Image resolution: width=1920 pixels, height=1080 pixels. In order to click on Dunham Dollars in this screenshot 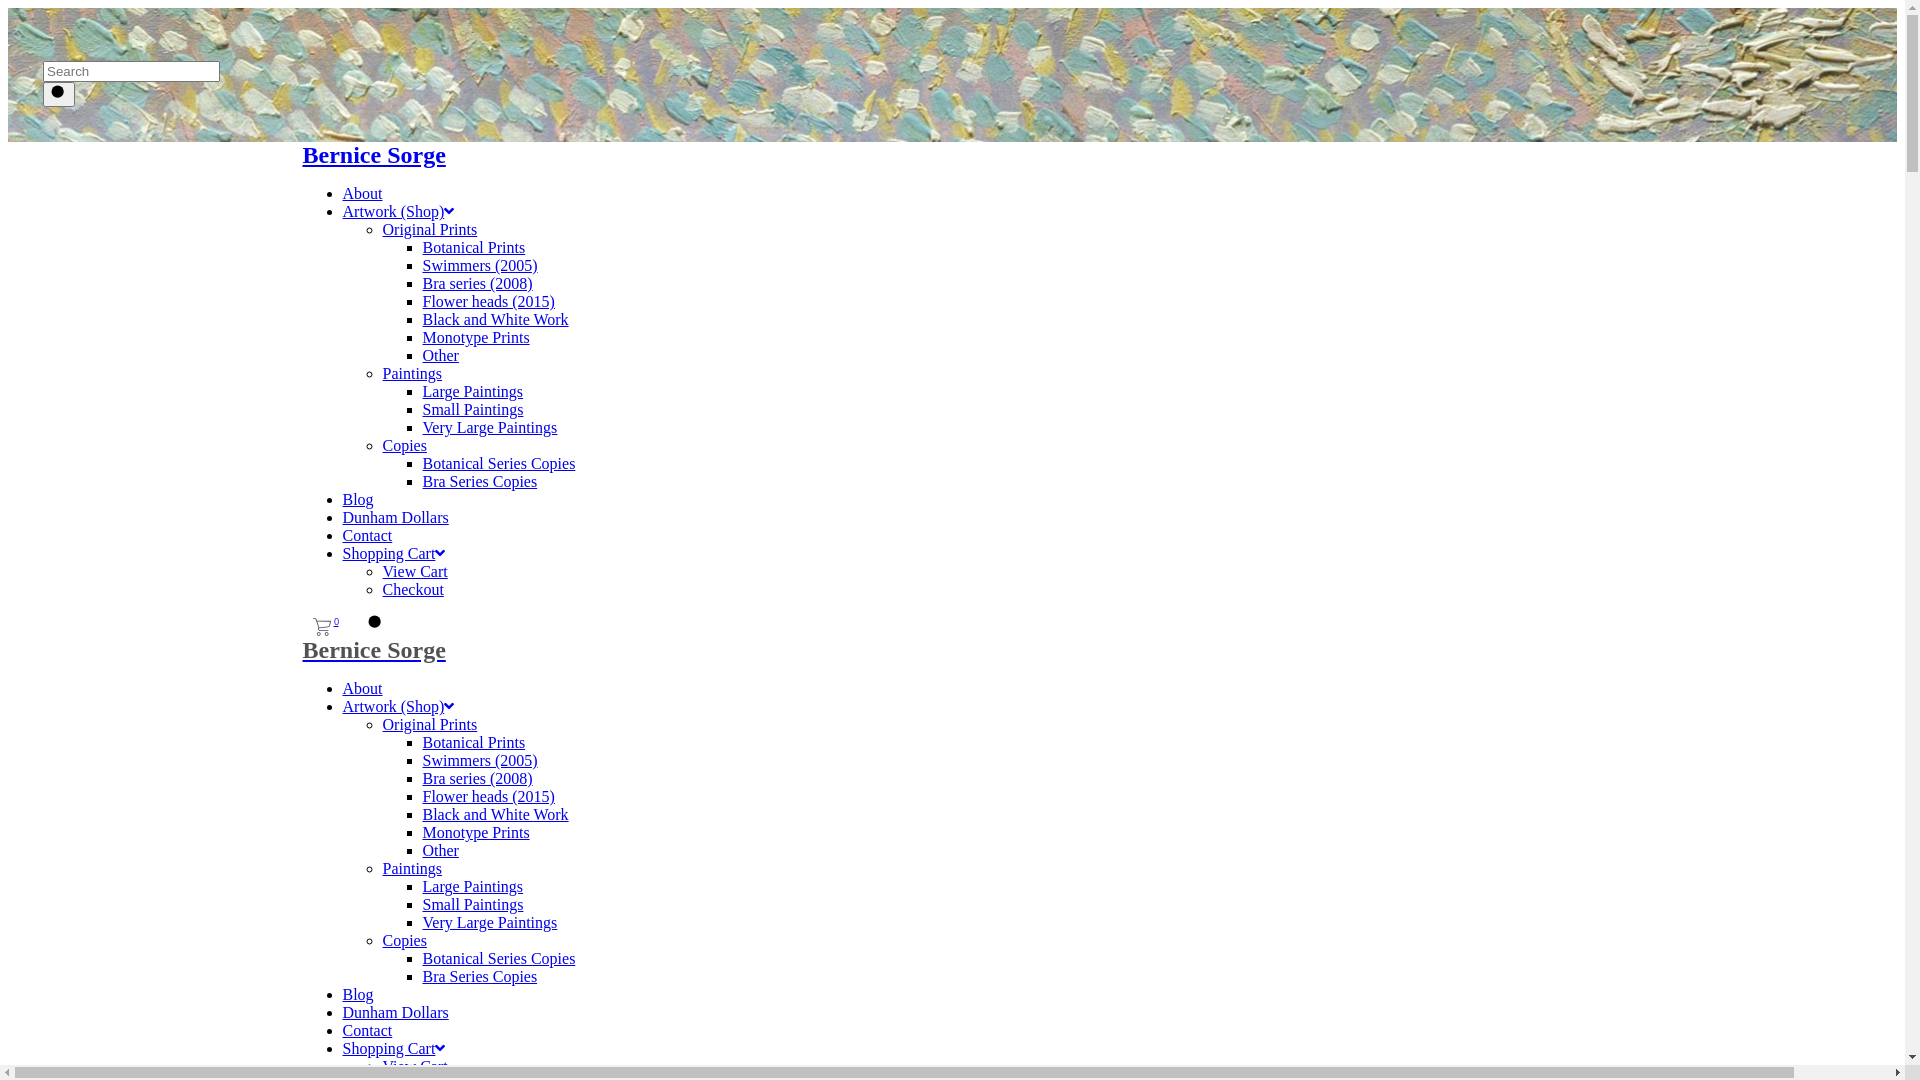, I will do `click(395, 517)`.